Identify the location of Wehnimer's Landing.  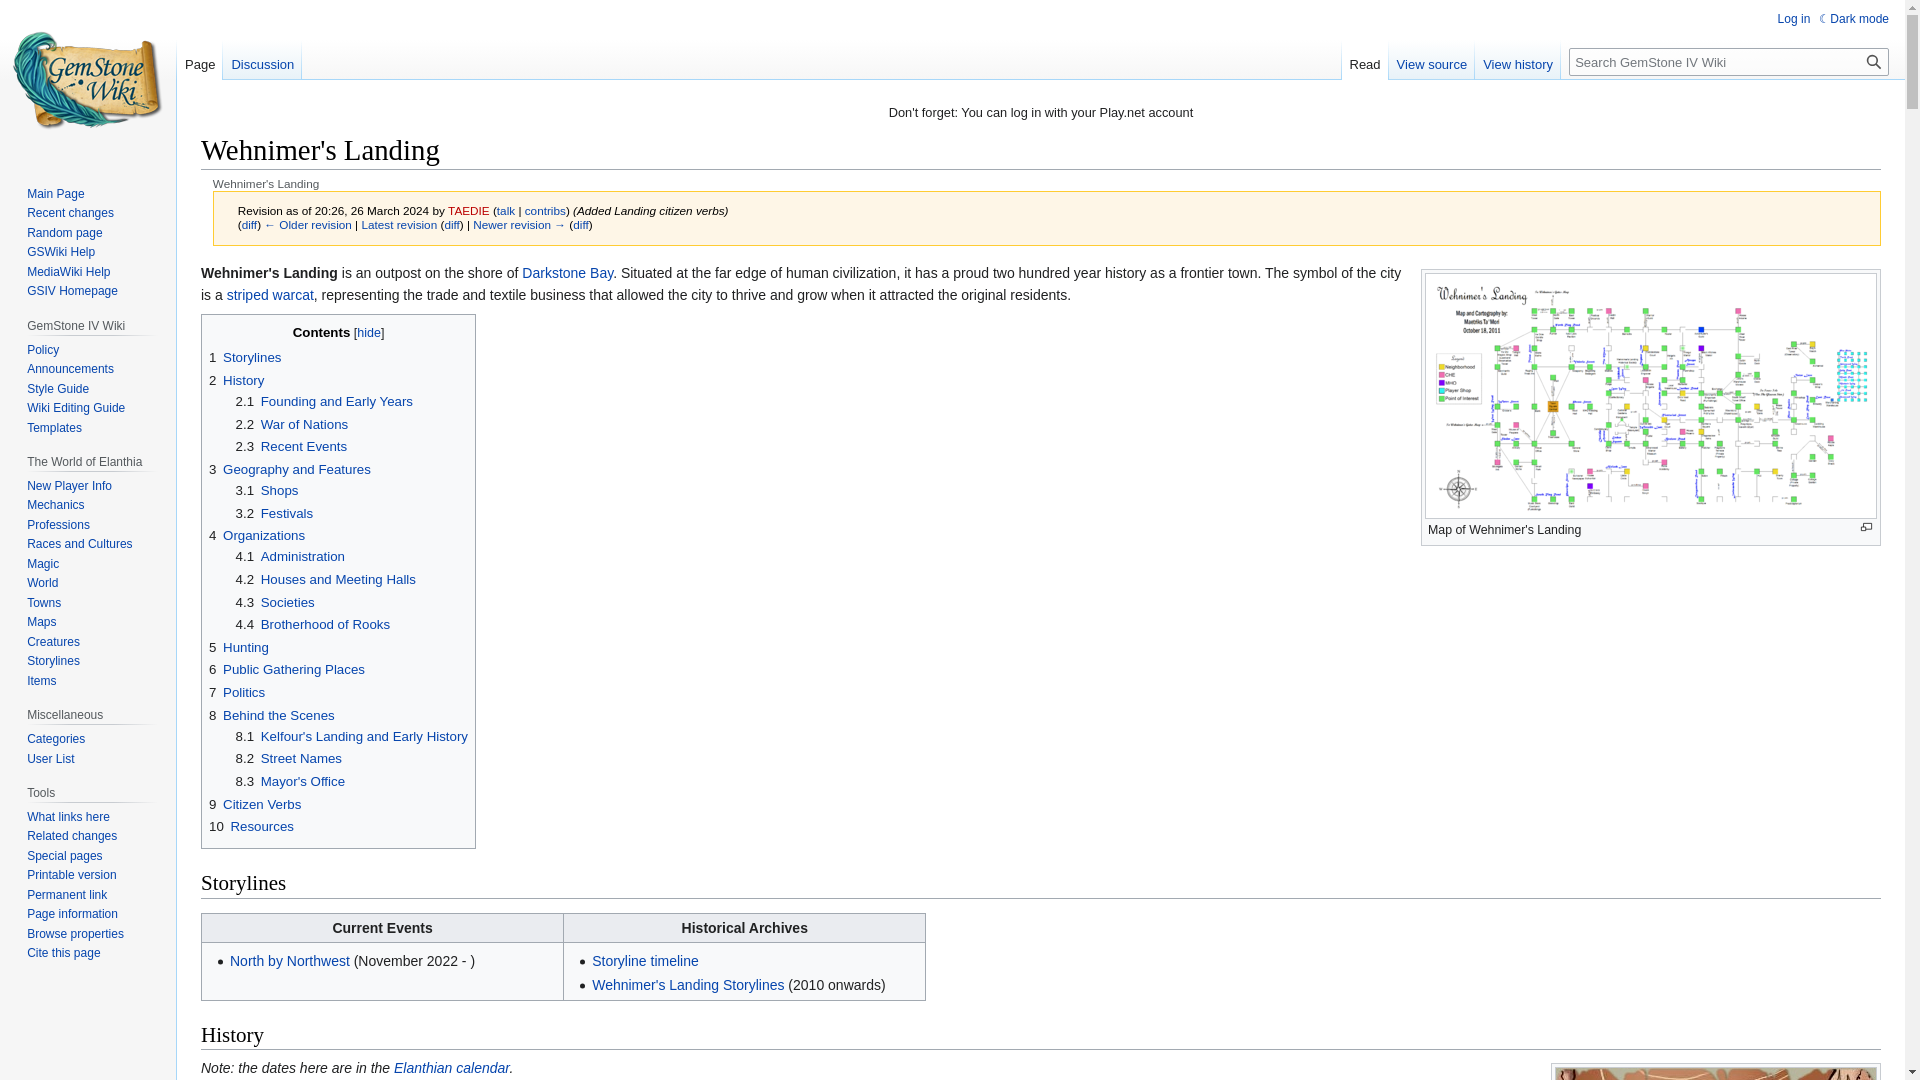
(308, 224).